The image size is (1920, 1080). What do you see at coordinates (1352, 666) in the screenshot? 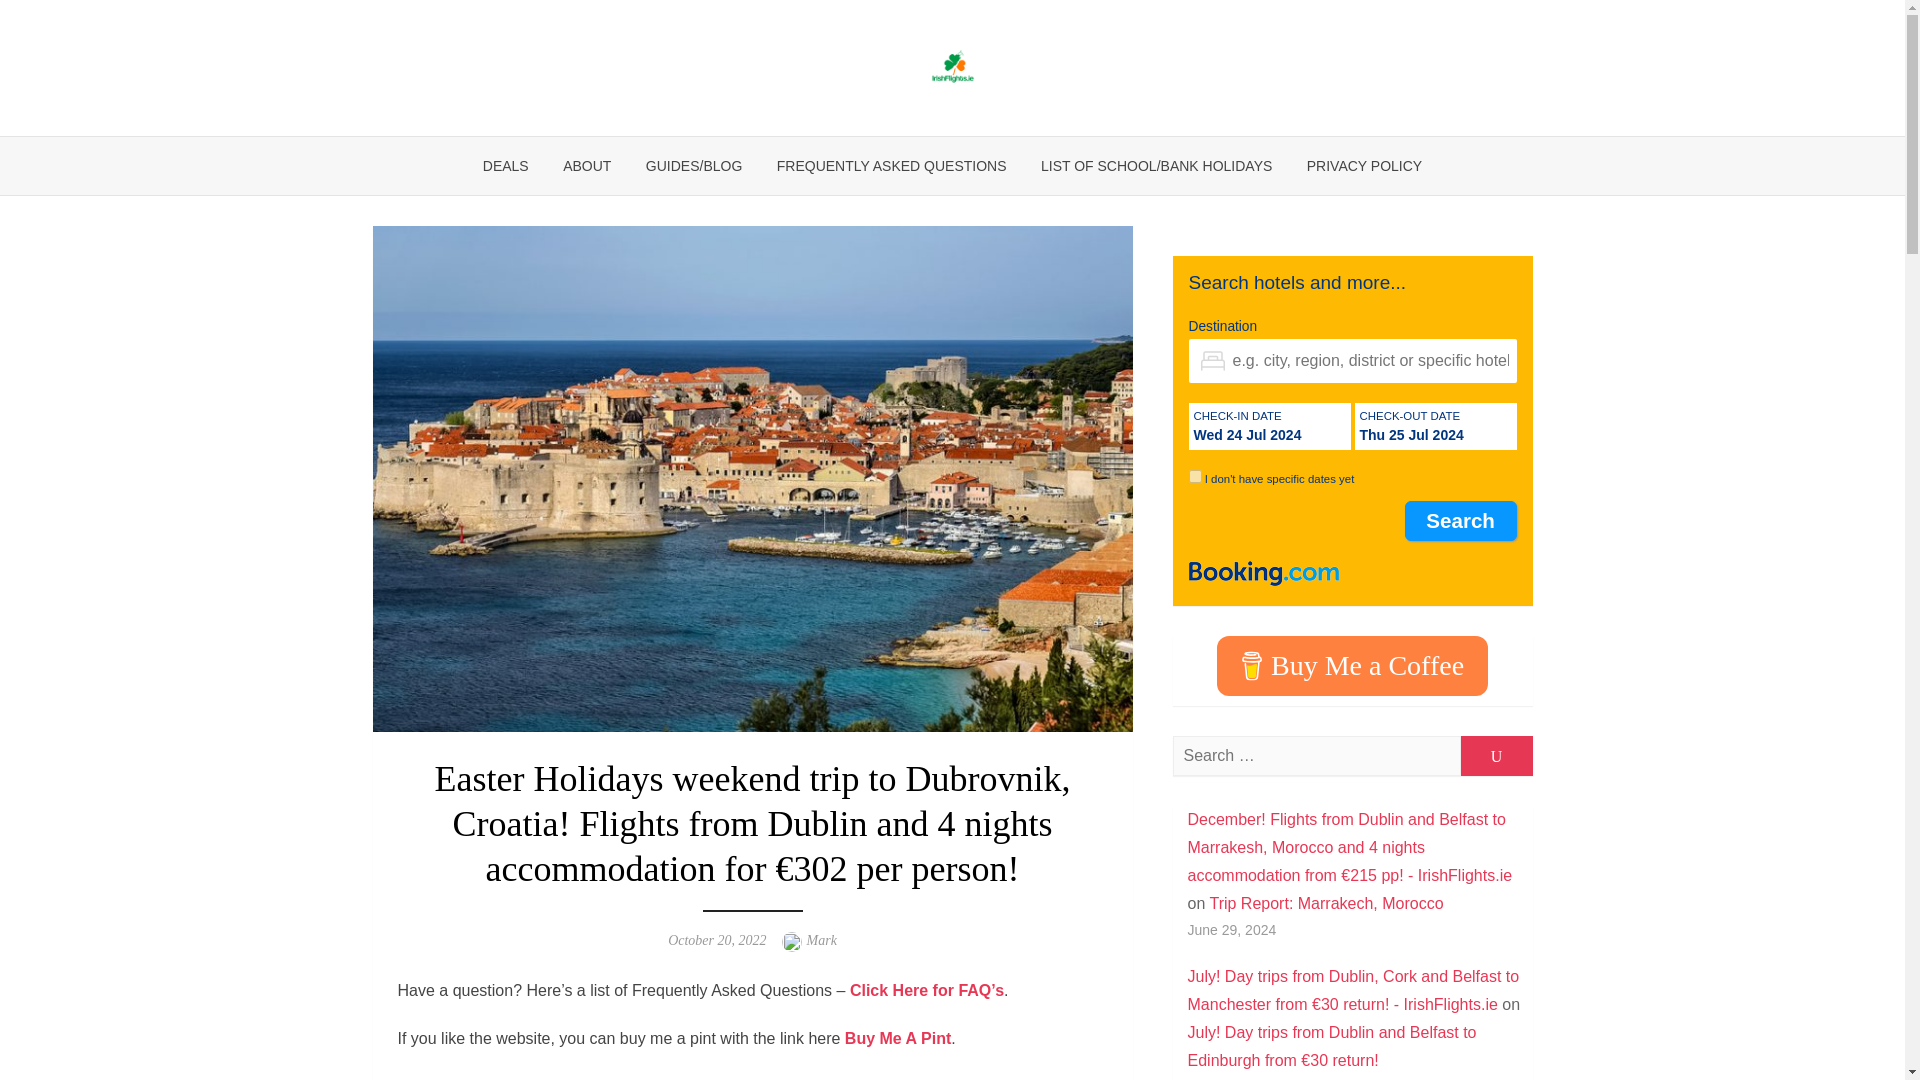
I see `Buy Me a Coffee` at bounding box center [1352, 666].